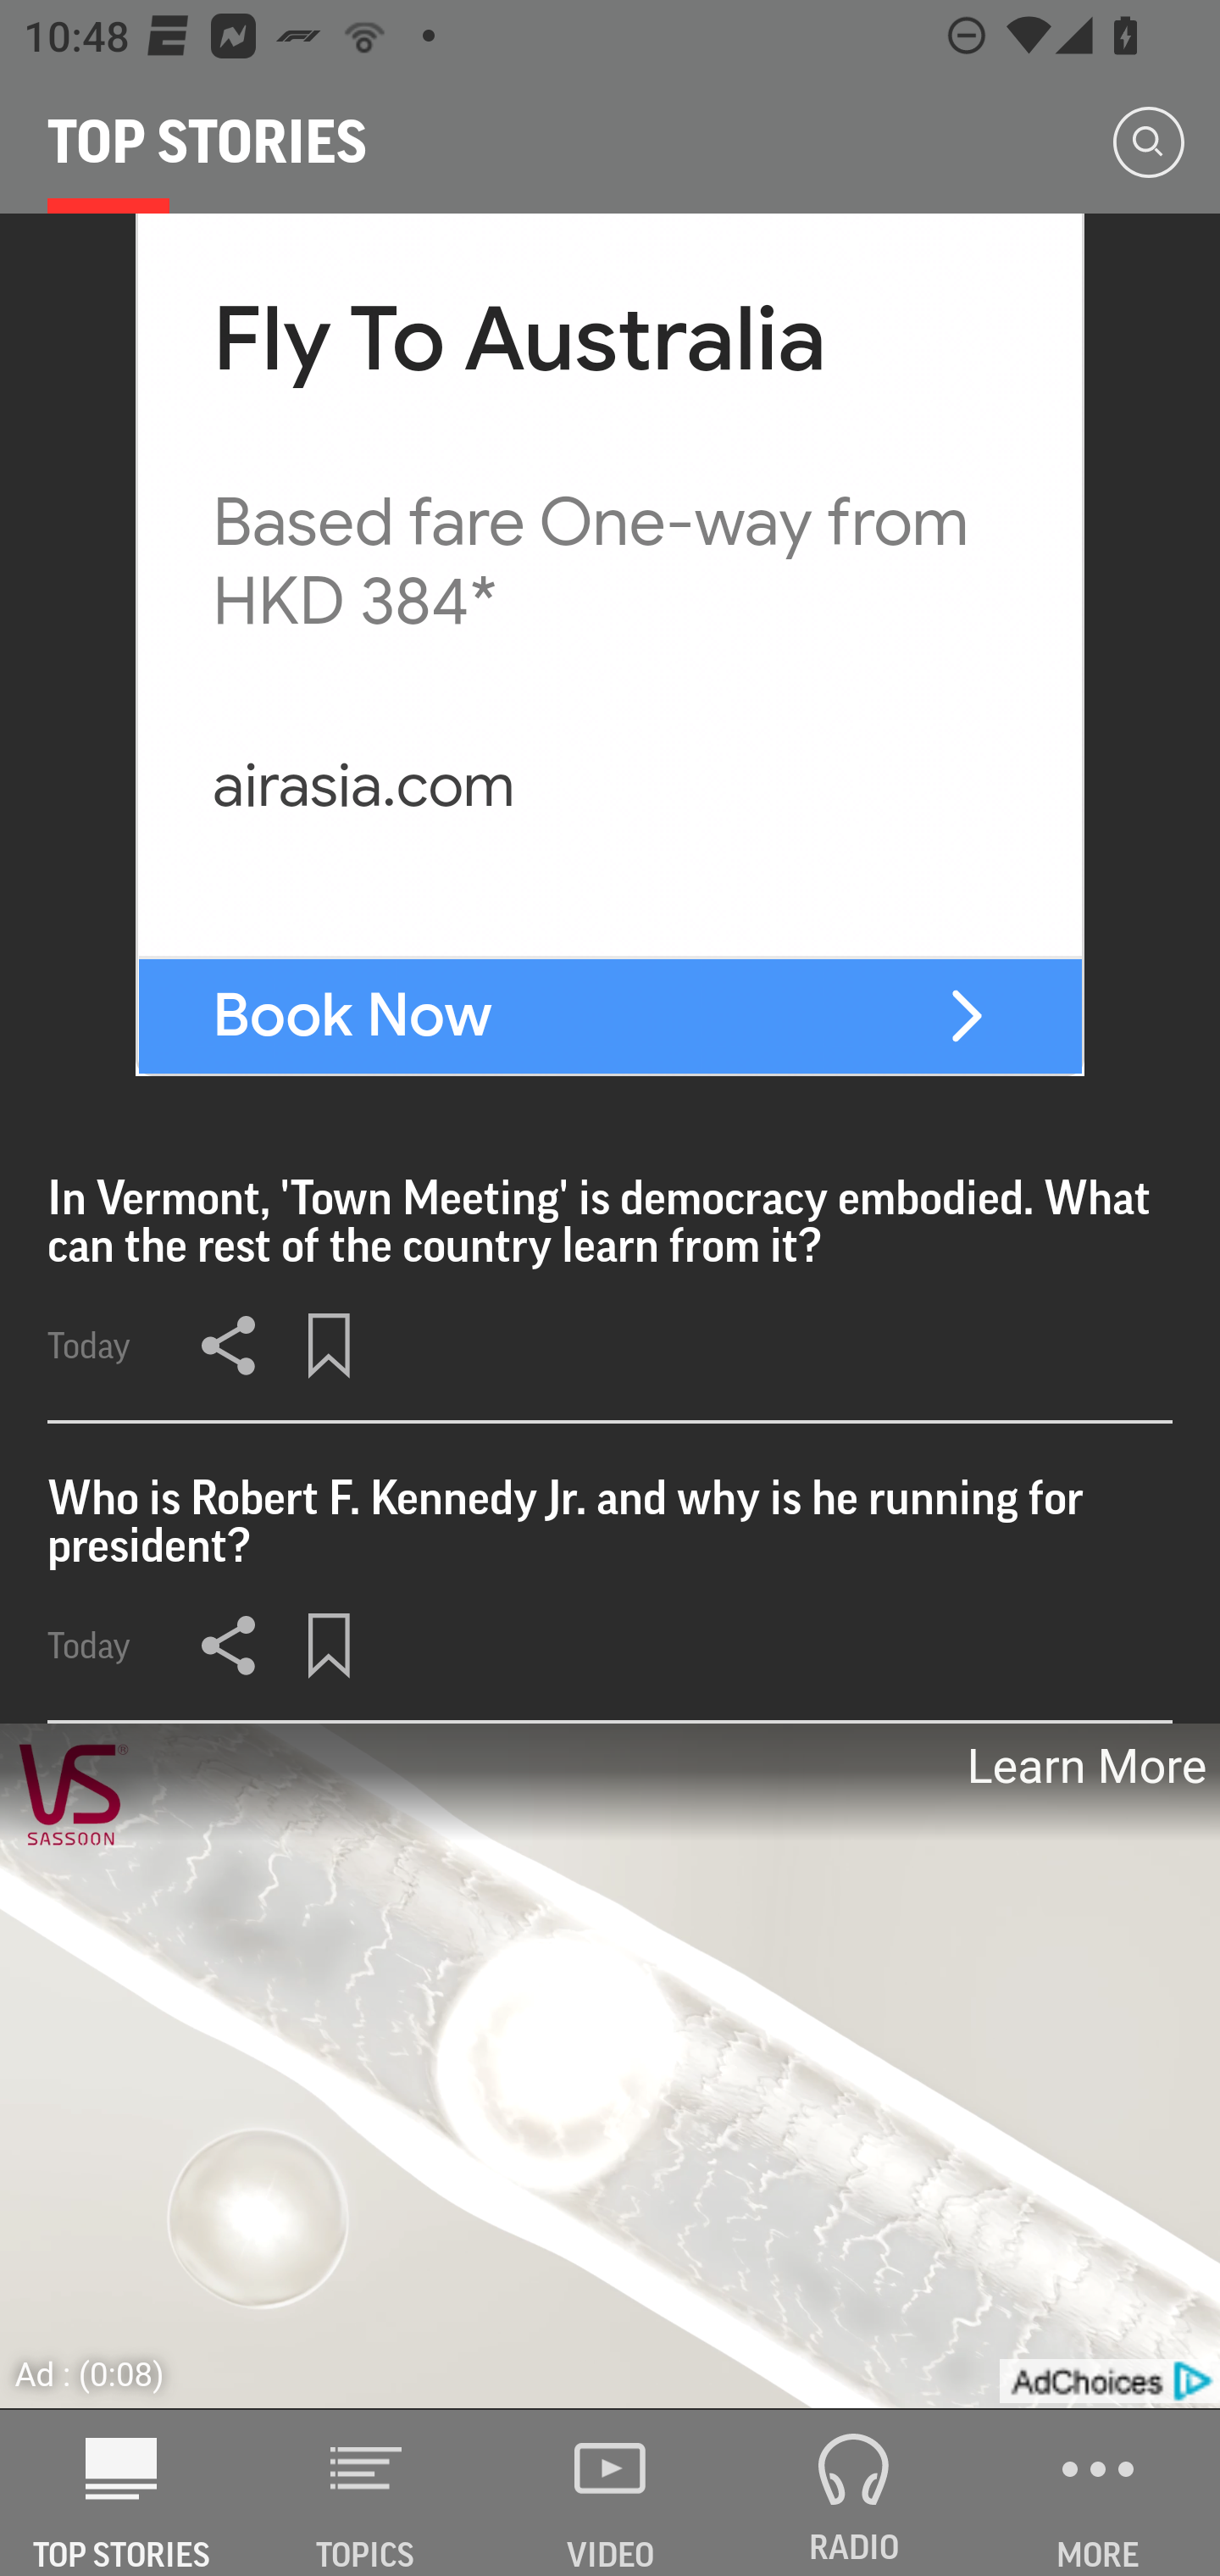  I want to click on VIDEO, so click(610, 2493).